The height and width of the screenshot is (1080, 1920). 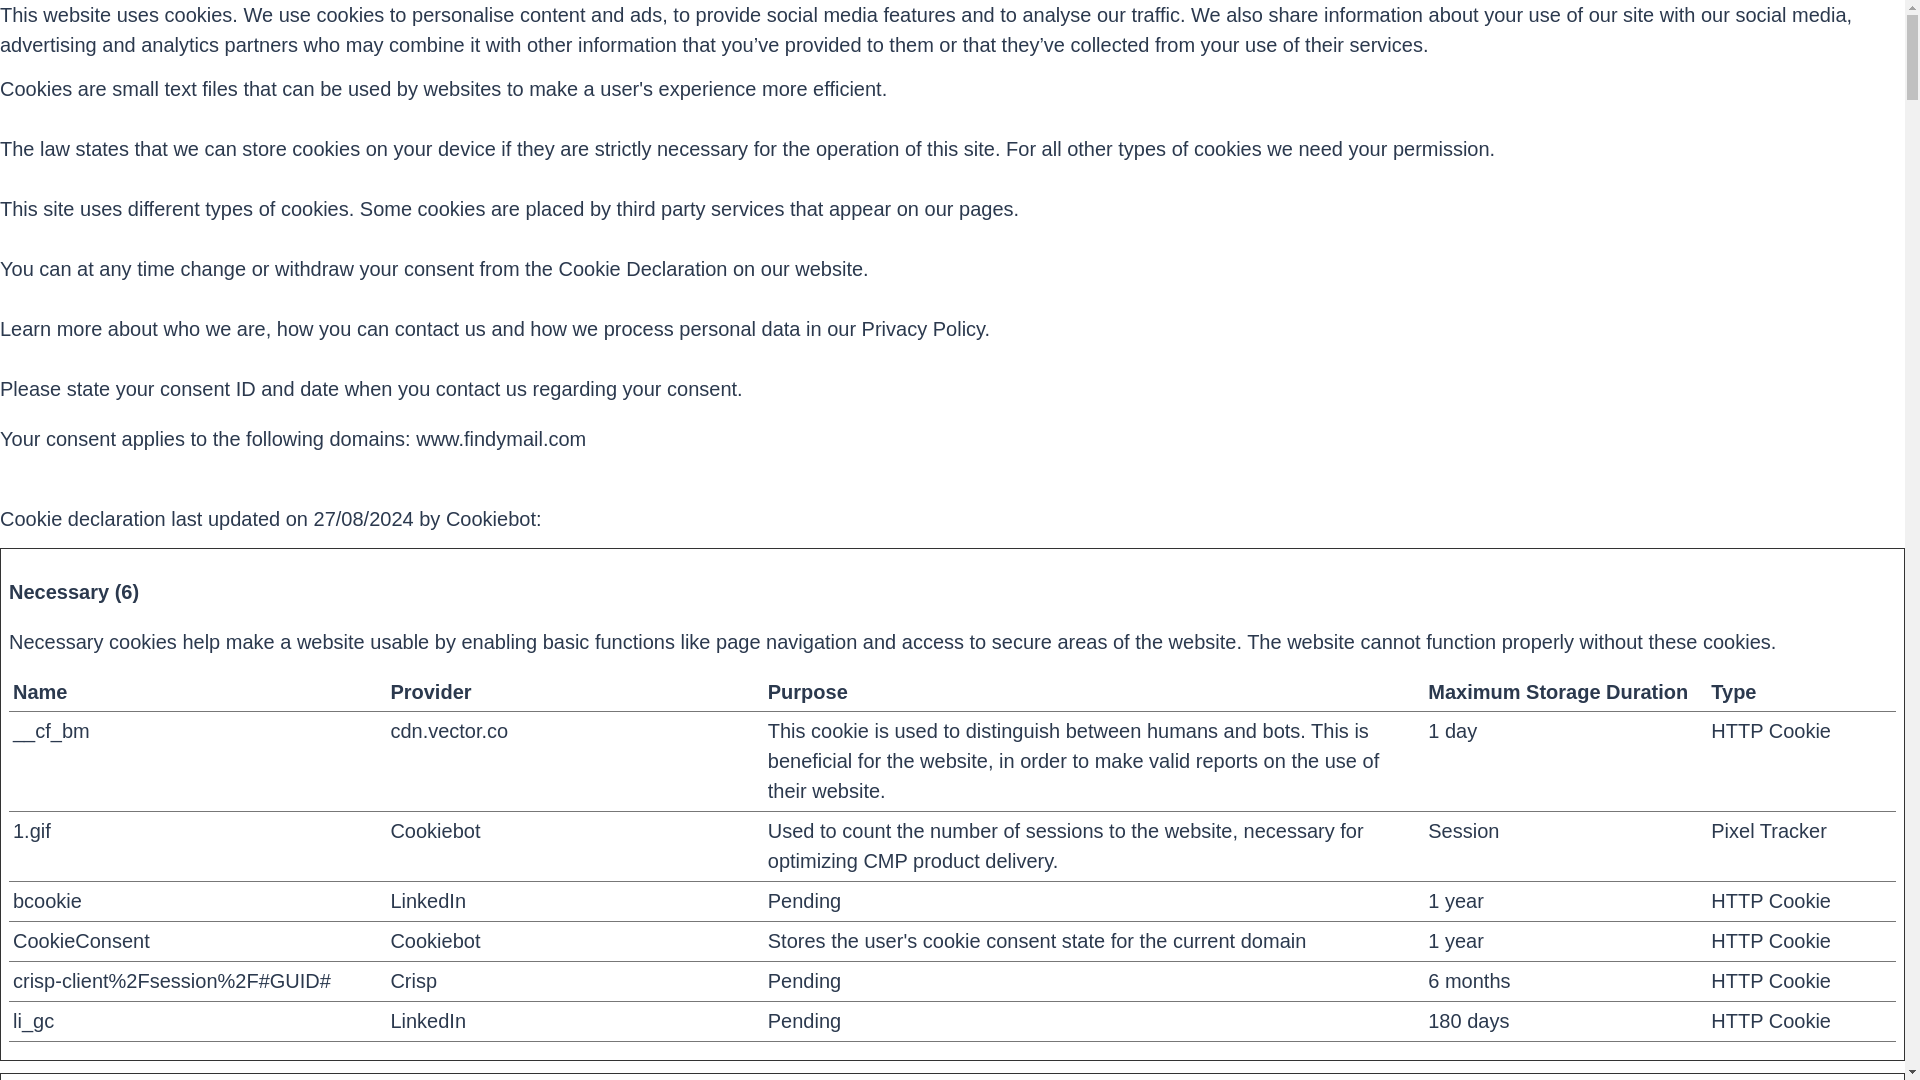 What do you see at coordinates (434, 940) in the screenshot?
I see `Cookiebot` at bounding box center [434, 940].